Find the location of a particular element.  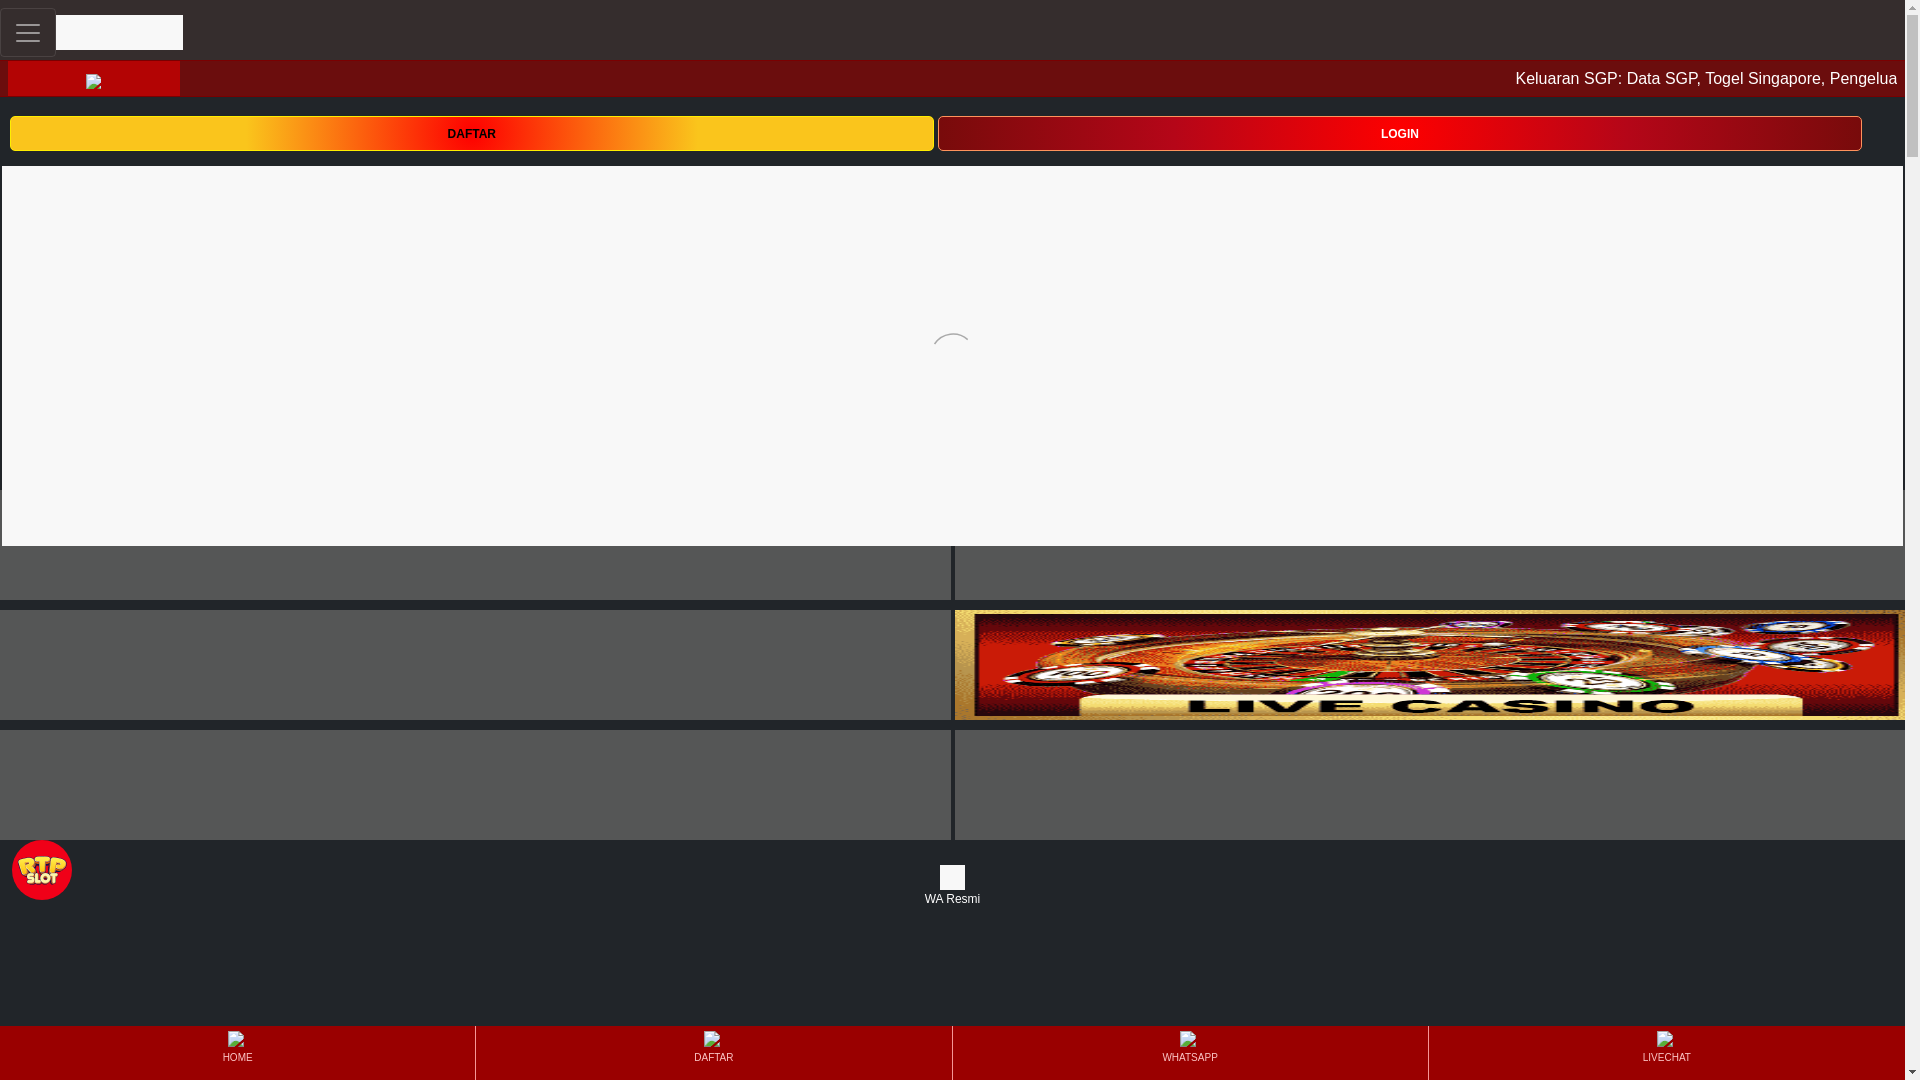

LOGIN is located at coordinates (1400, 132).